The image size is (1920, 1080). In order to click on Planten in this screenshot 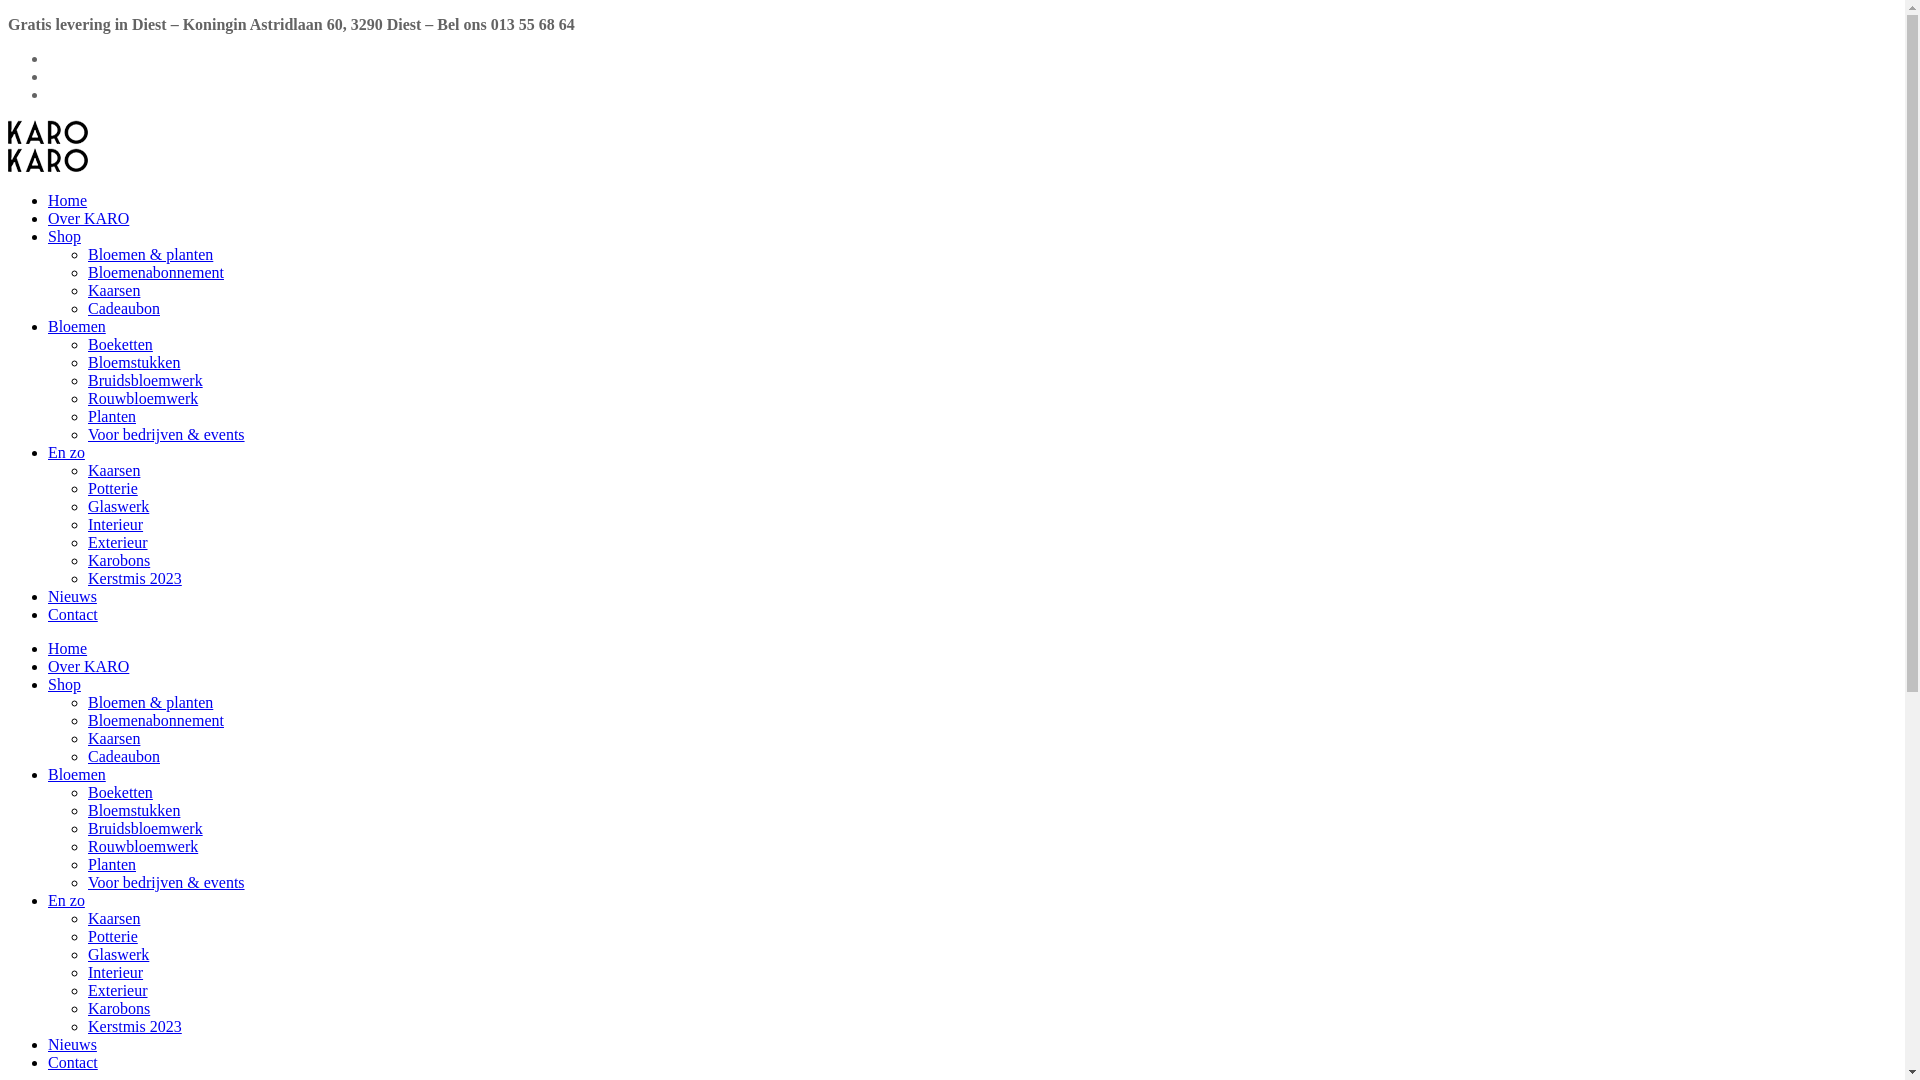, I will do `click(112, 864)`.